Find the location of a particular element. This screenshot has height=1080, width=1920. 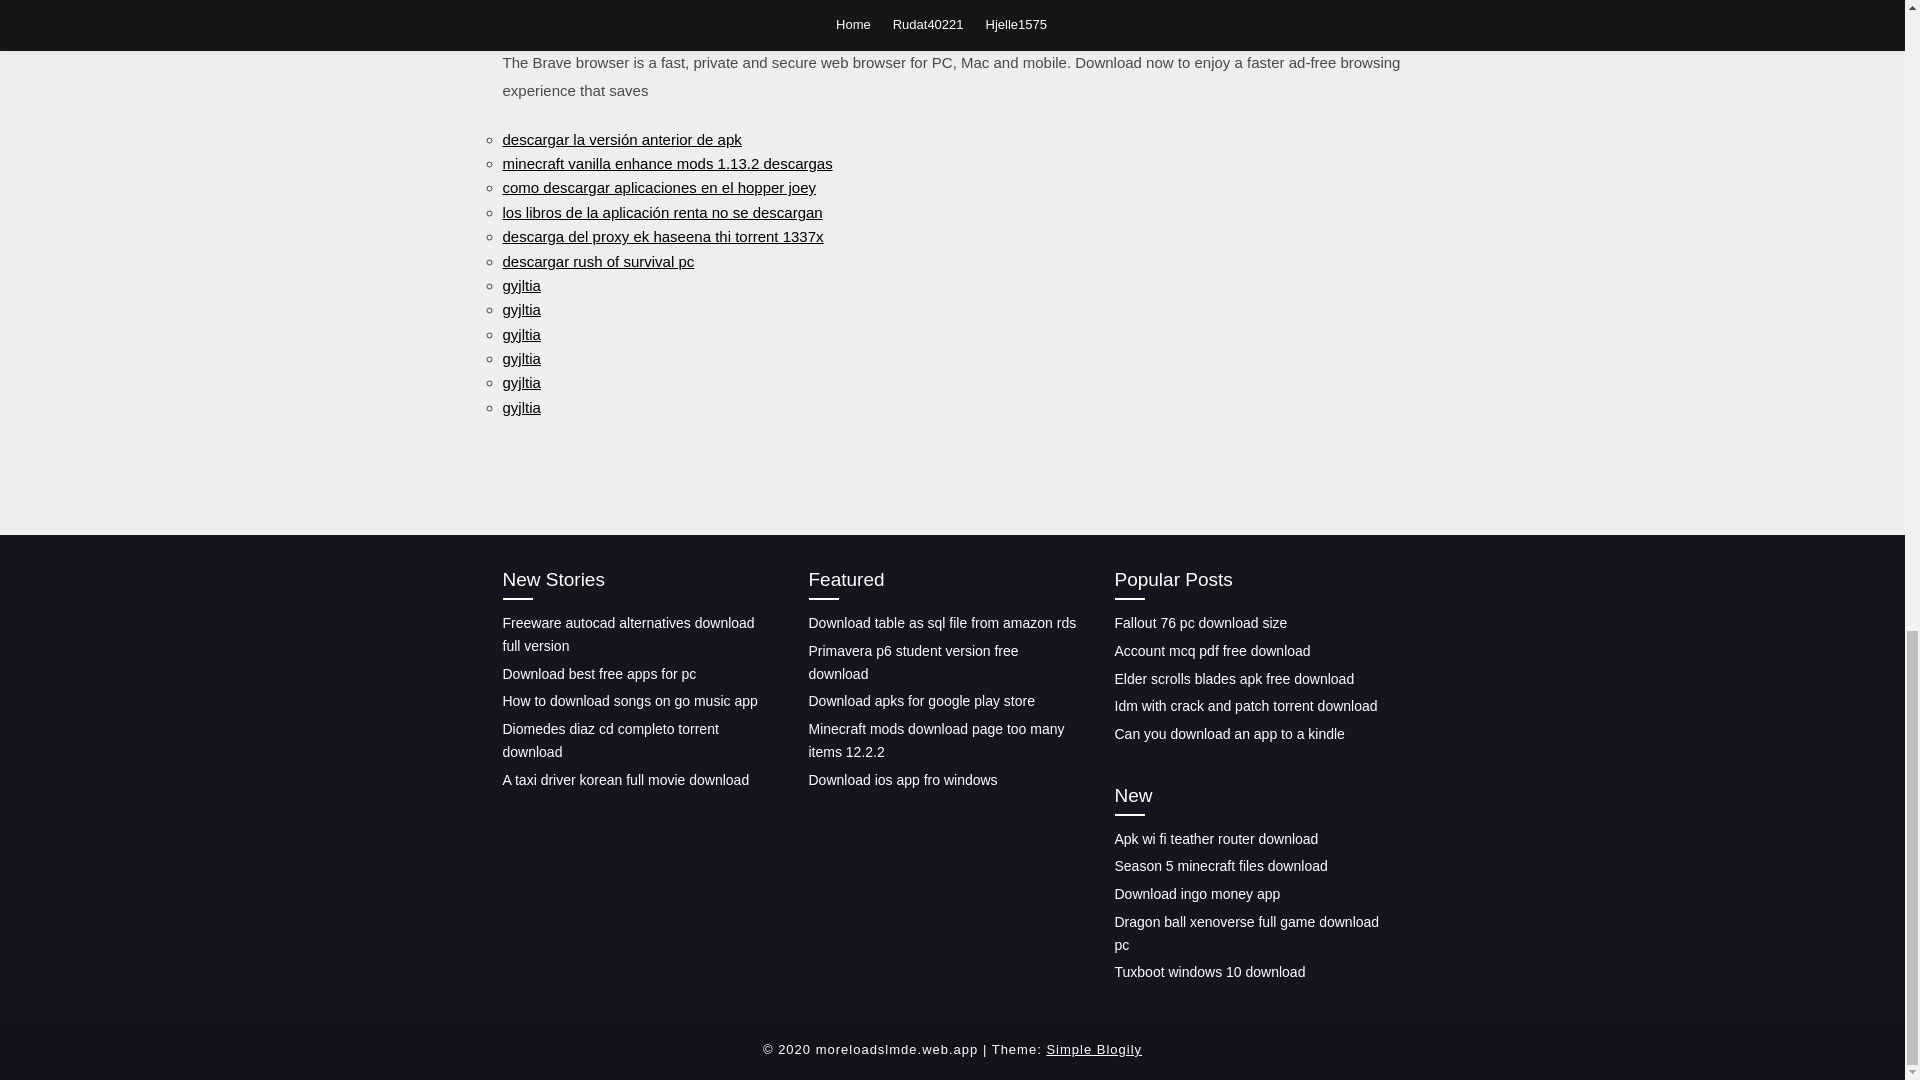

Diomedes diaz cd completo torrent download is located at coordinates (610, 740).